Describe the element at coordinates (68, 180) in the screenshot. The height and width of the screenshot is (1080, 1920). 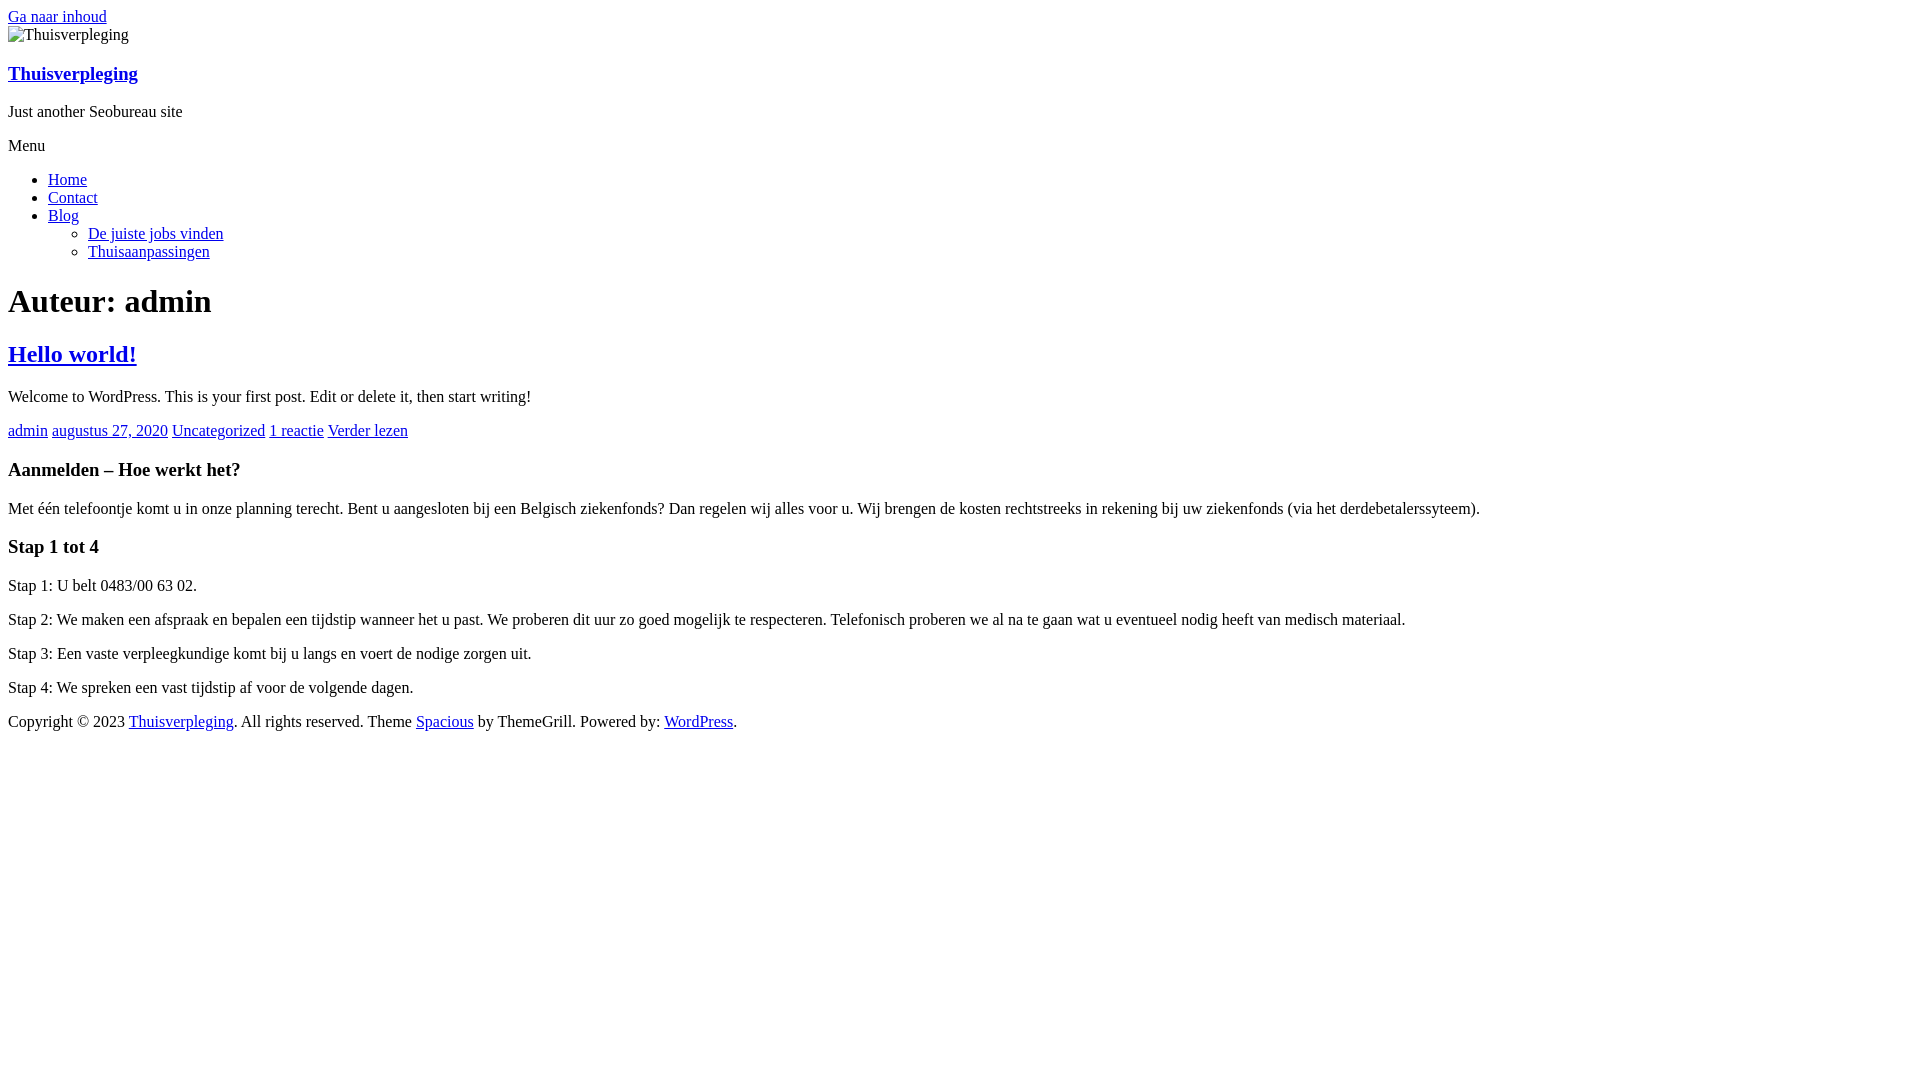
I see `Home` at that location.